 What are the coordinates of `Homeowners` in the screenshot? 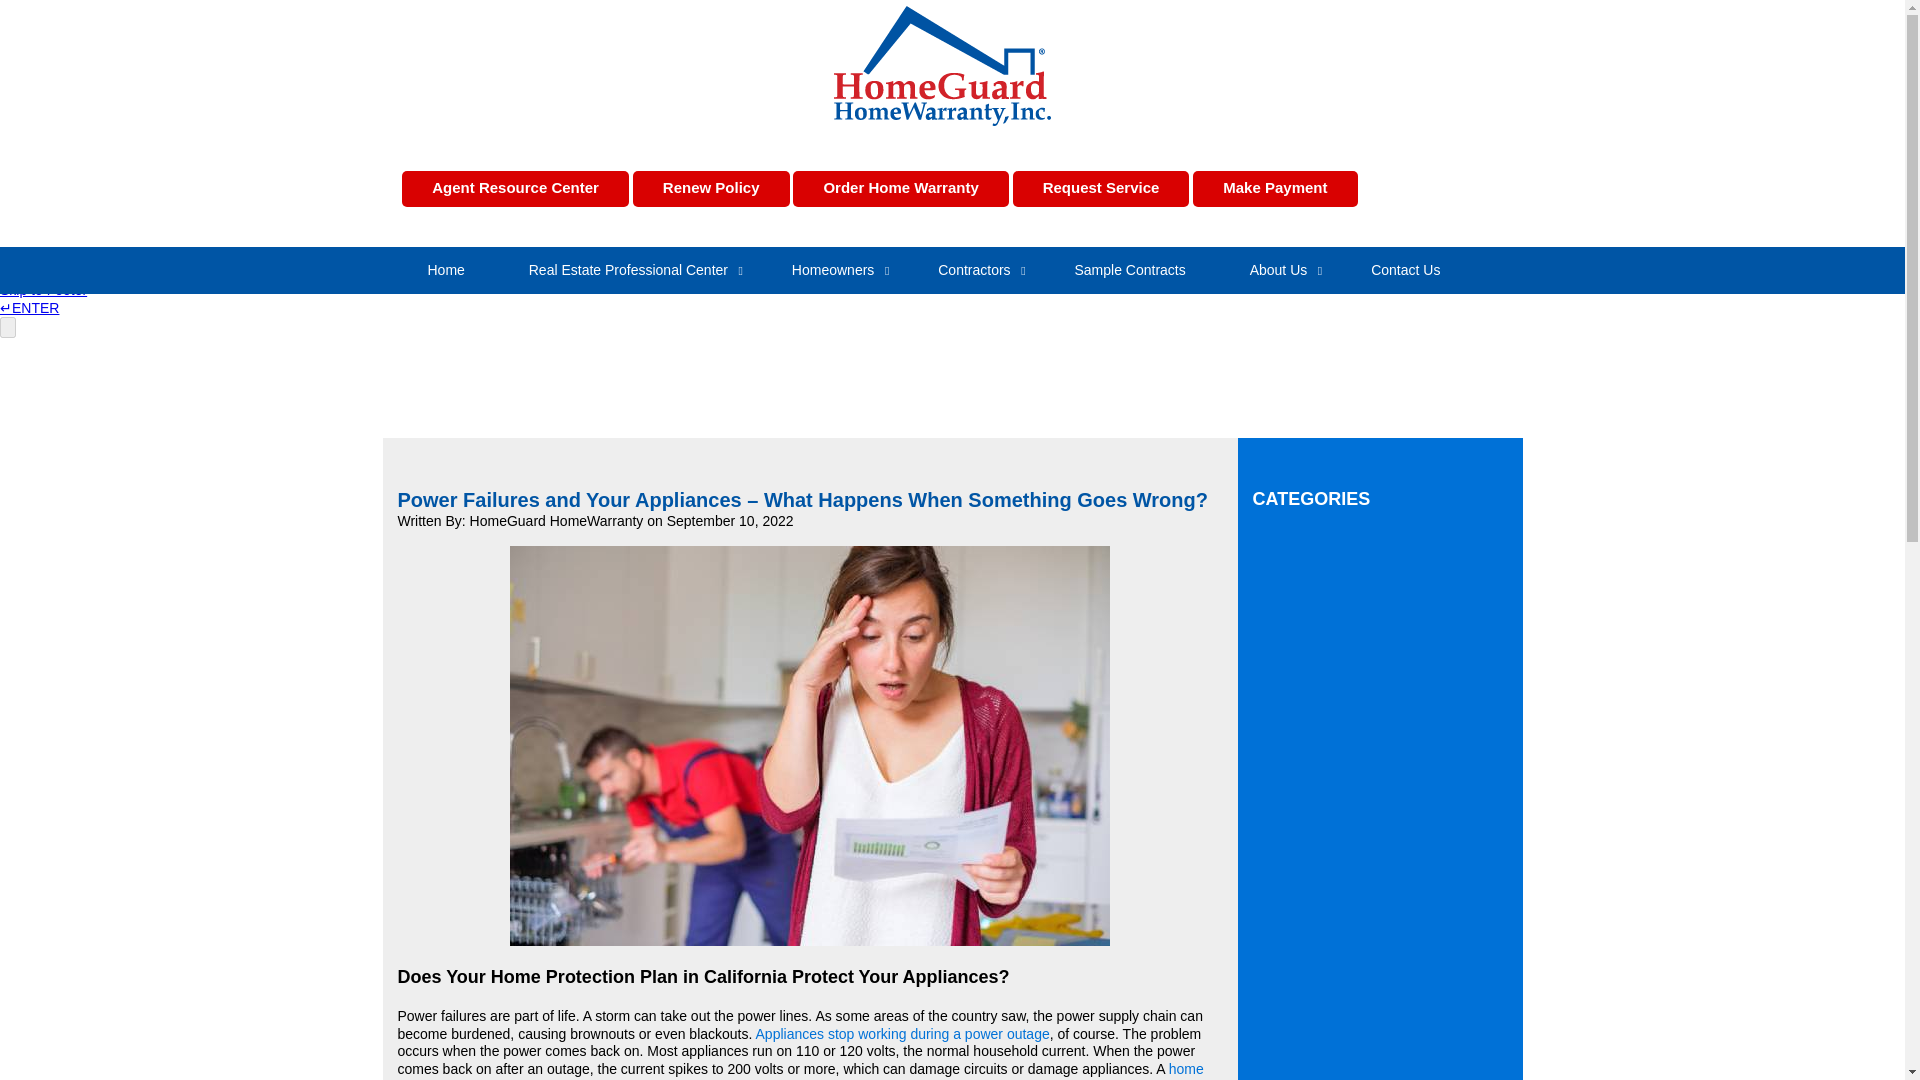 It's located at (833, 270).